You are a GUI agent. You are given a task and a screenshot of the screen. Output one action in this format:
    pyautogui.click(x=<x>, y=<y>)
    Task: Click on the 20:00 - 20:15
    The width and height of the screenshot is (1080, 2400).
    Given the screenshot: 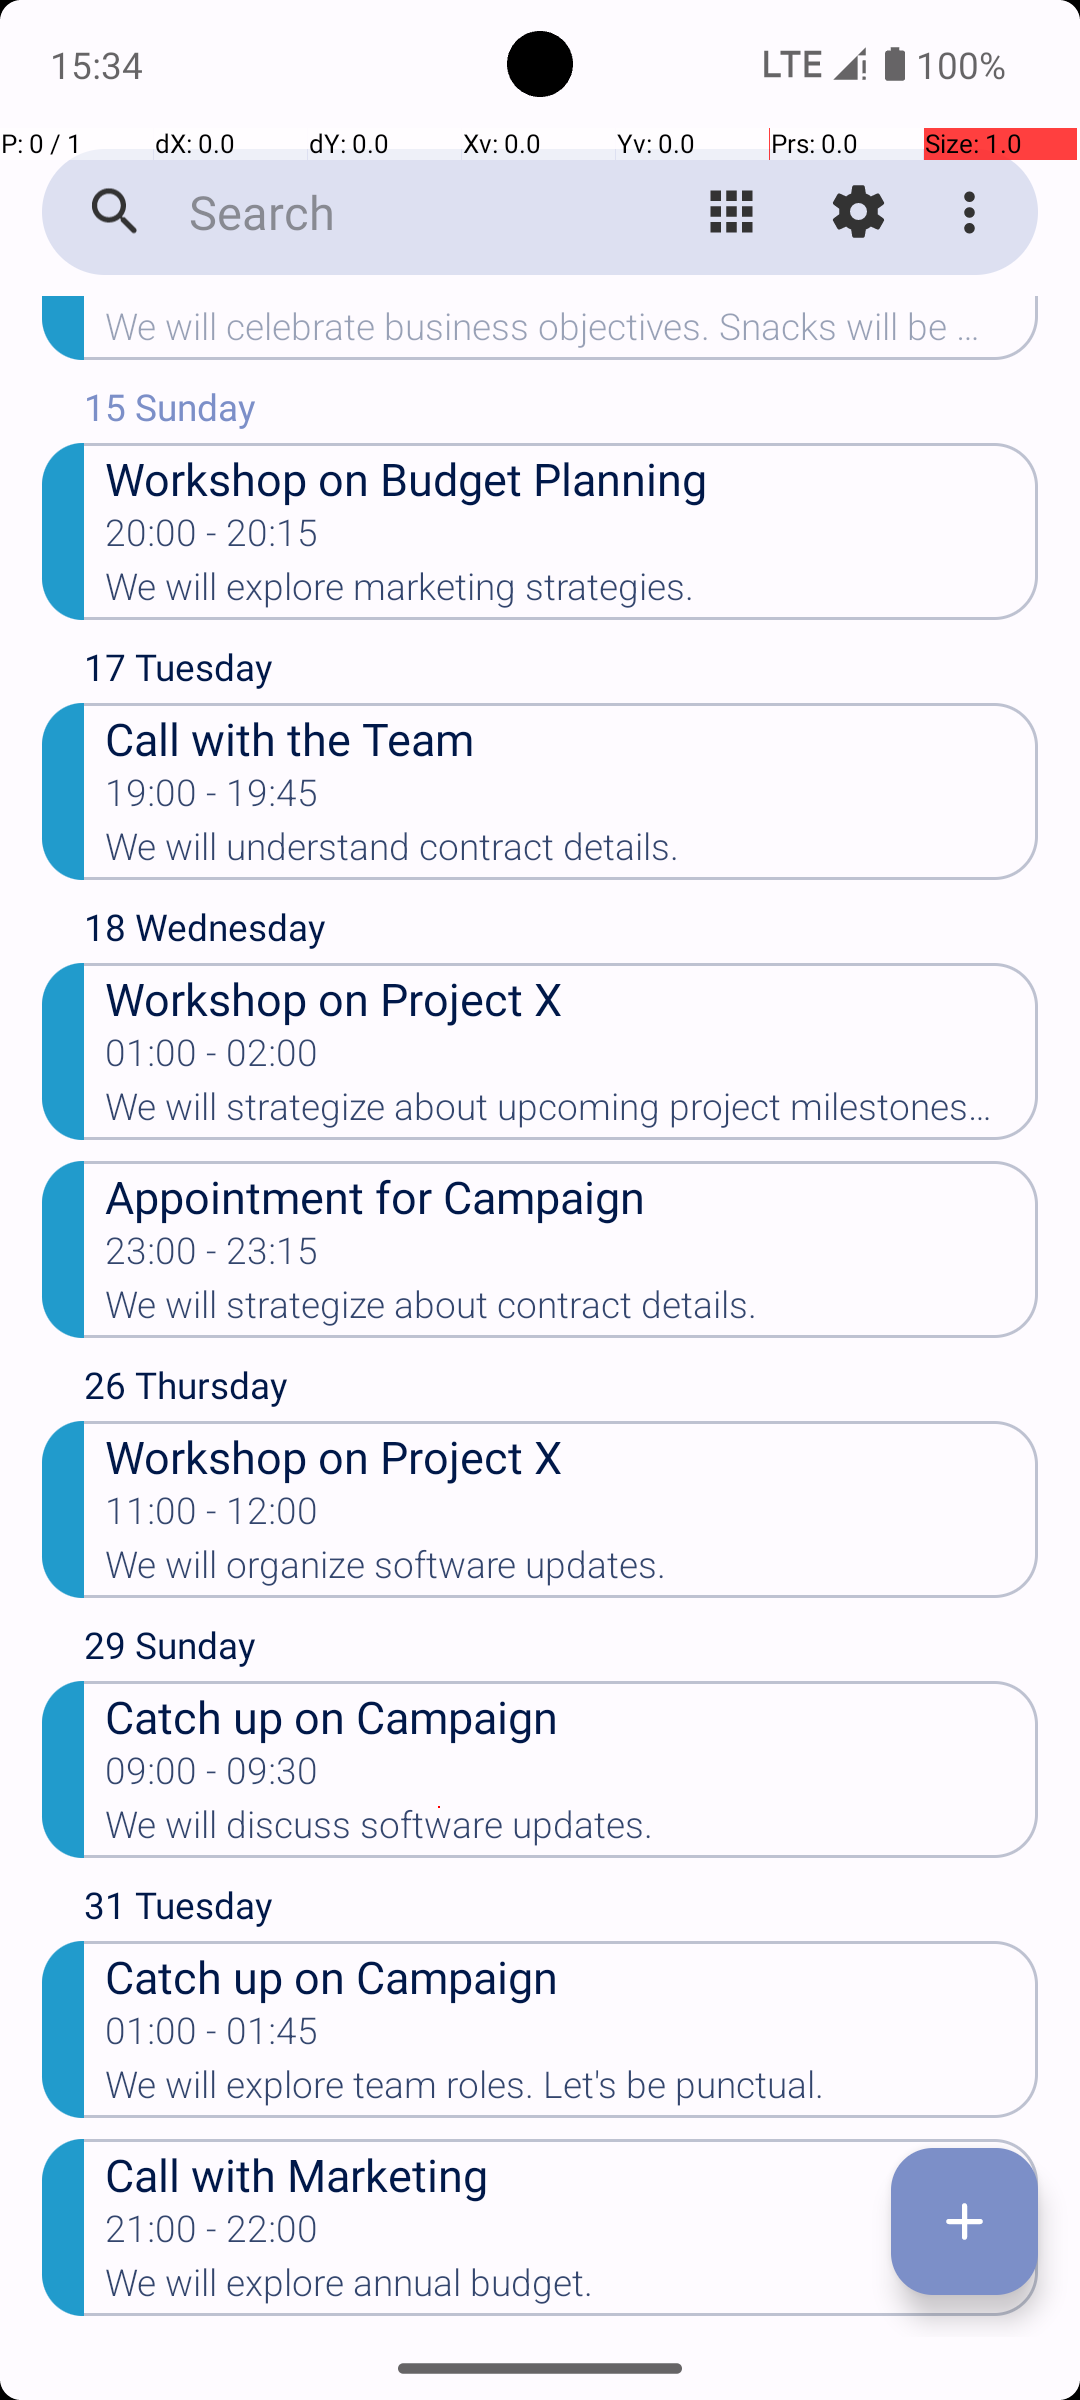 What is the action you would take?
    pyautogui.click(x=212, y=539)
    